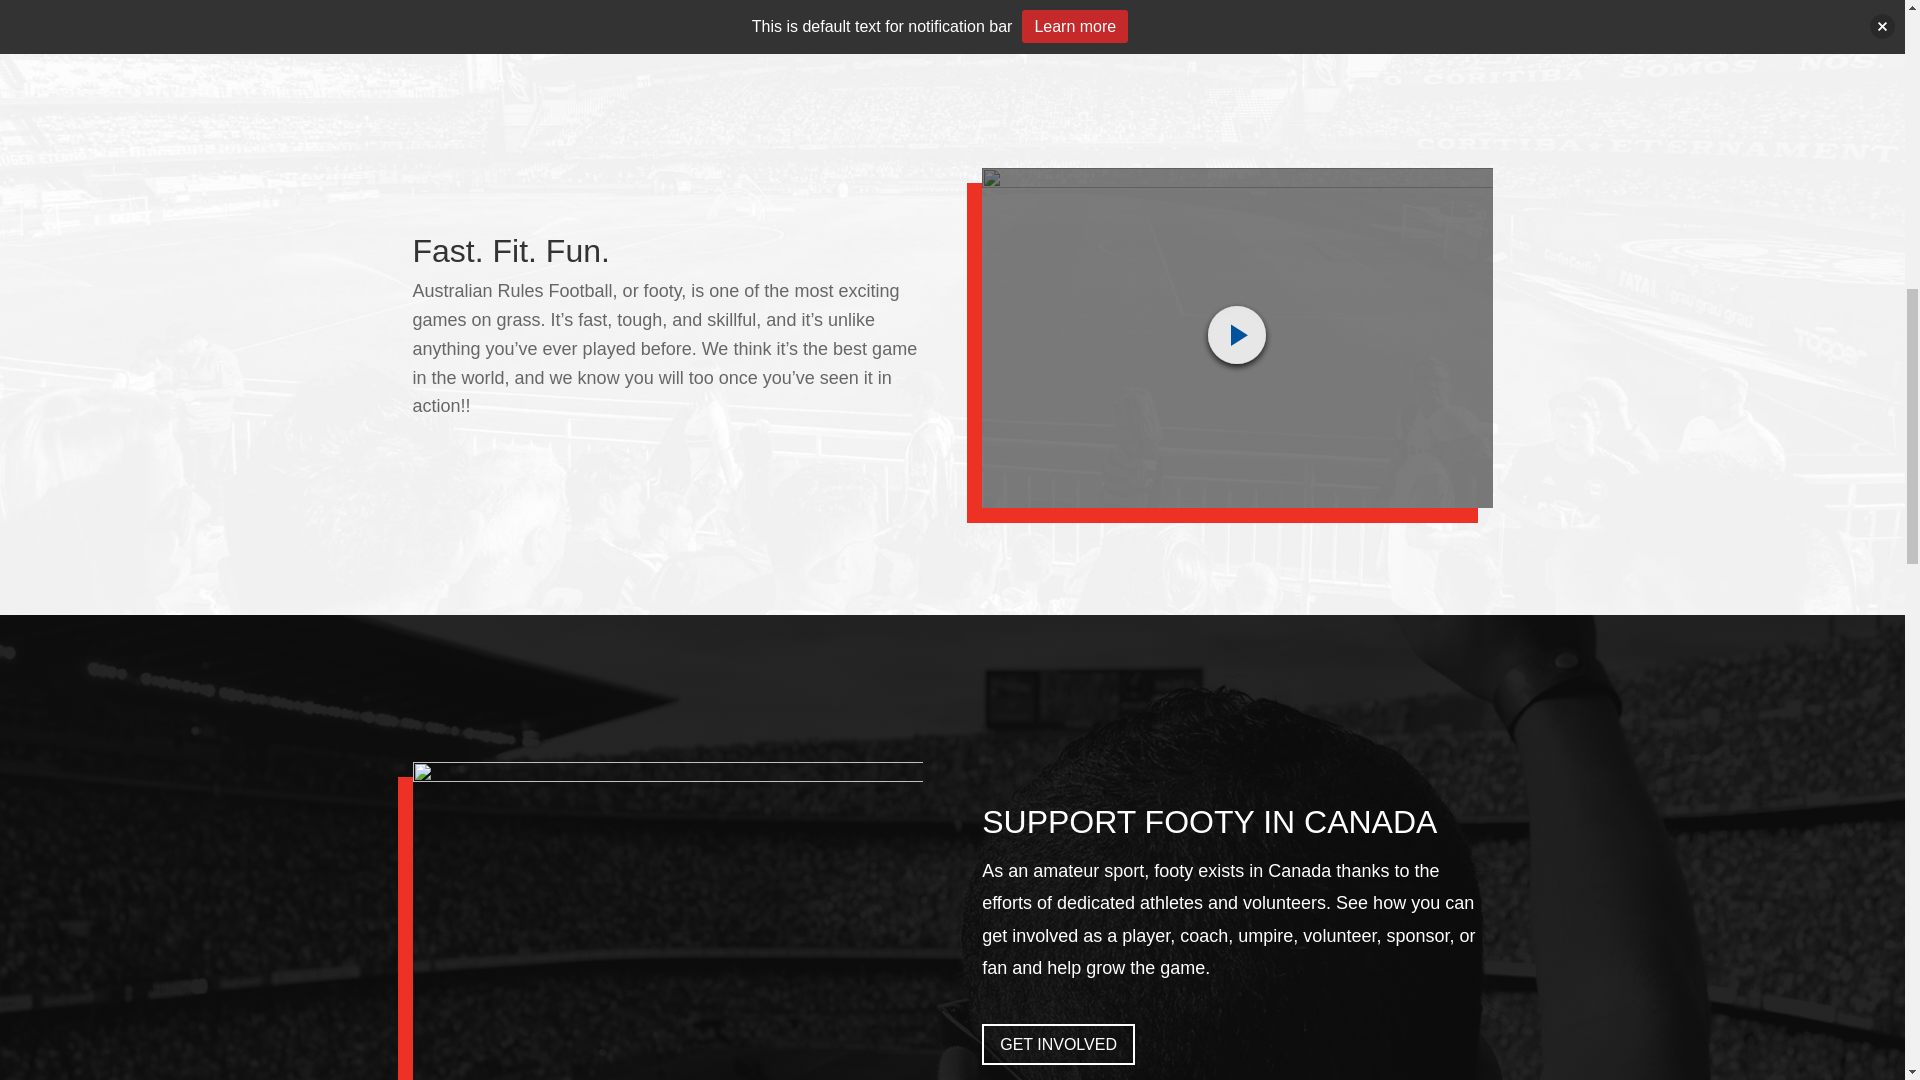 The image size is (1920, 1080). Describe the element at coordinates (1058, 1044) in the screenshot. I see `GET INVOLVED` at that location.